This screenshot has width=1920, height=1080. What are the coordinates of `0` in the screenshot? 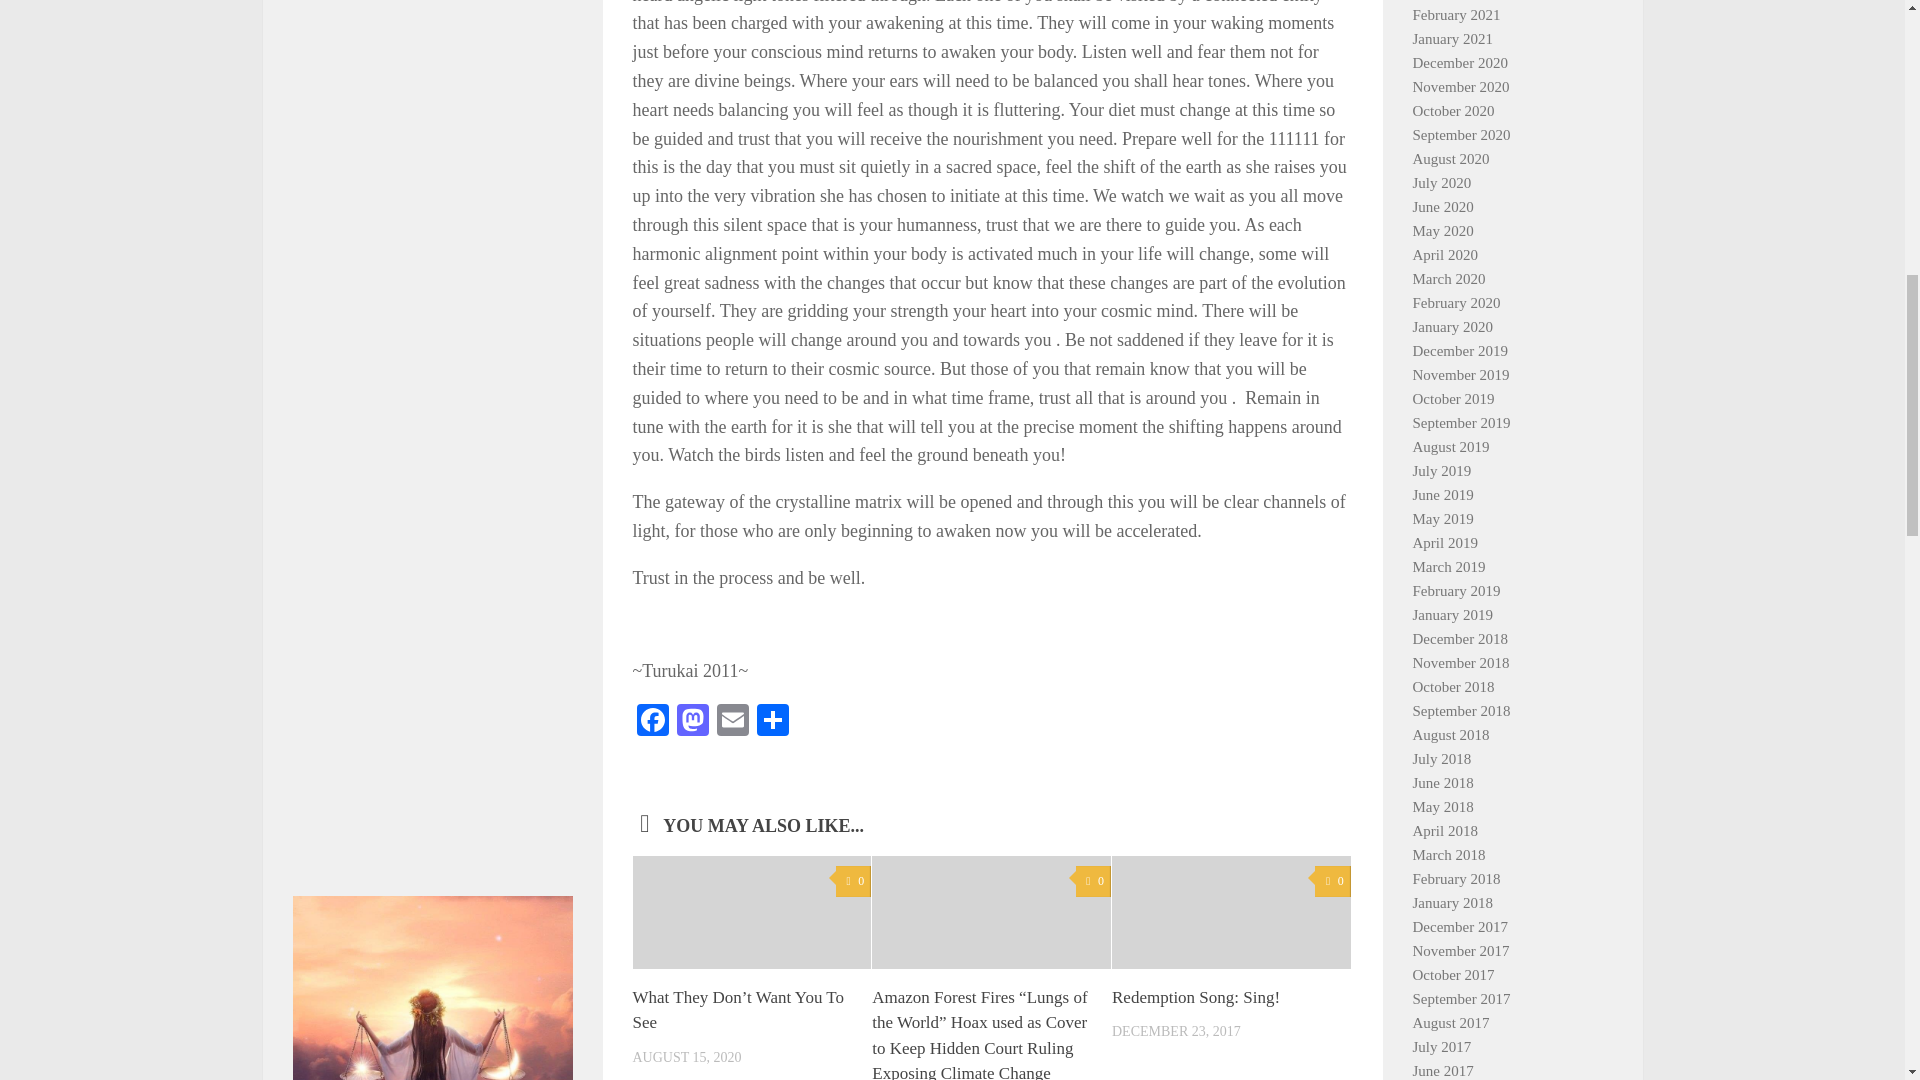 It's located at (853, 882).